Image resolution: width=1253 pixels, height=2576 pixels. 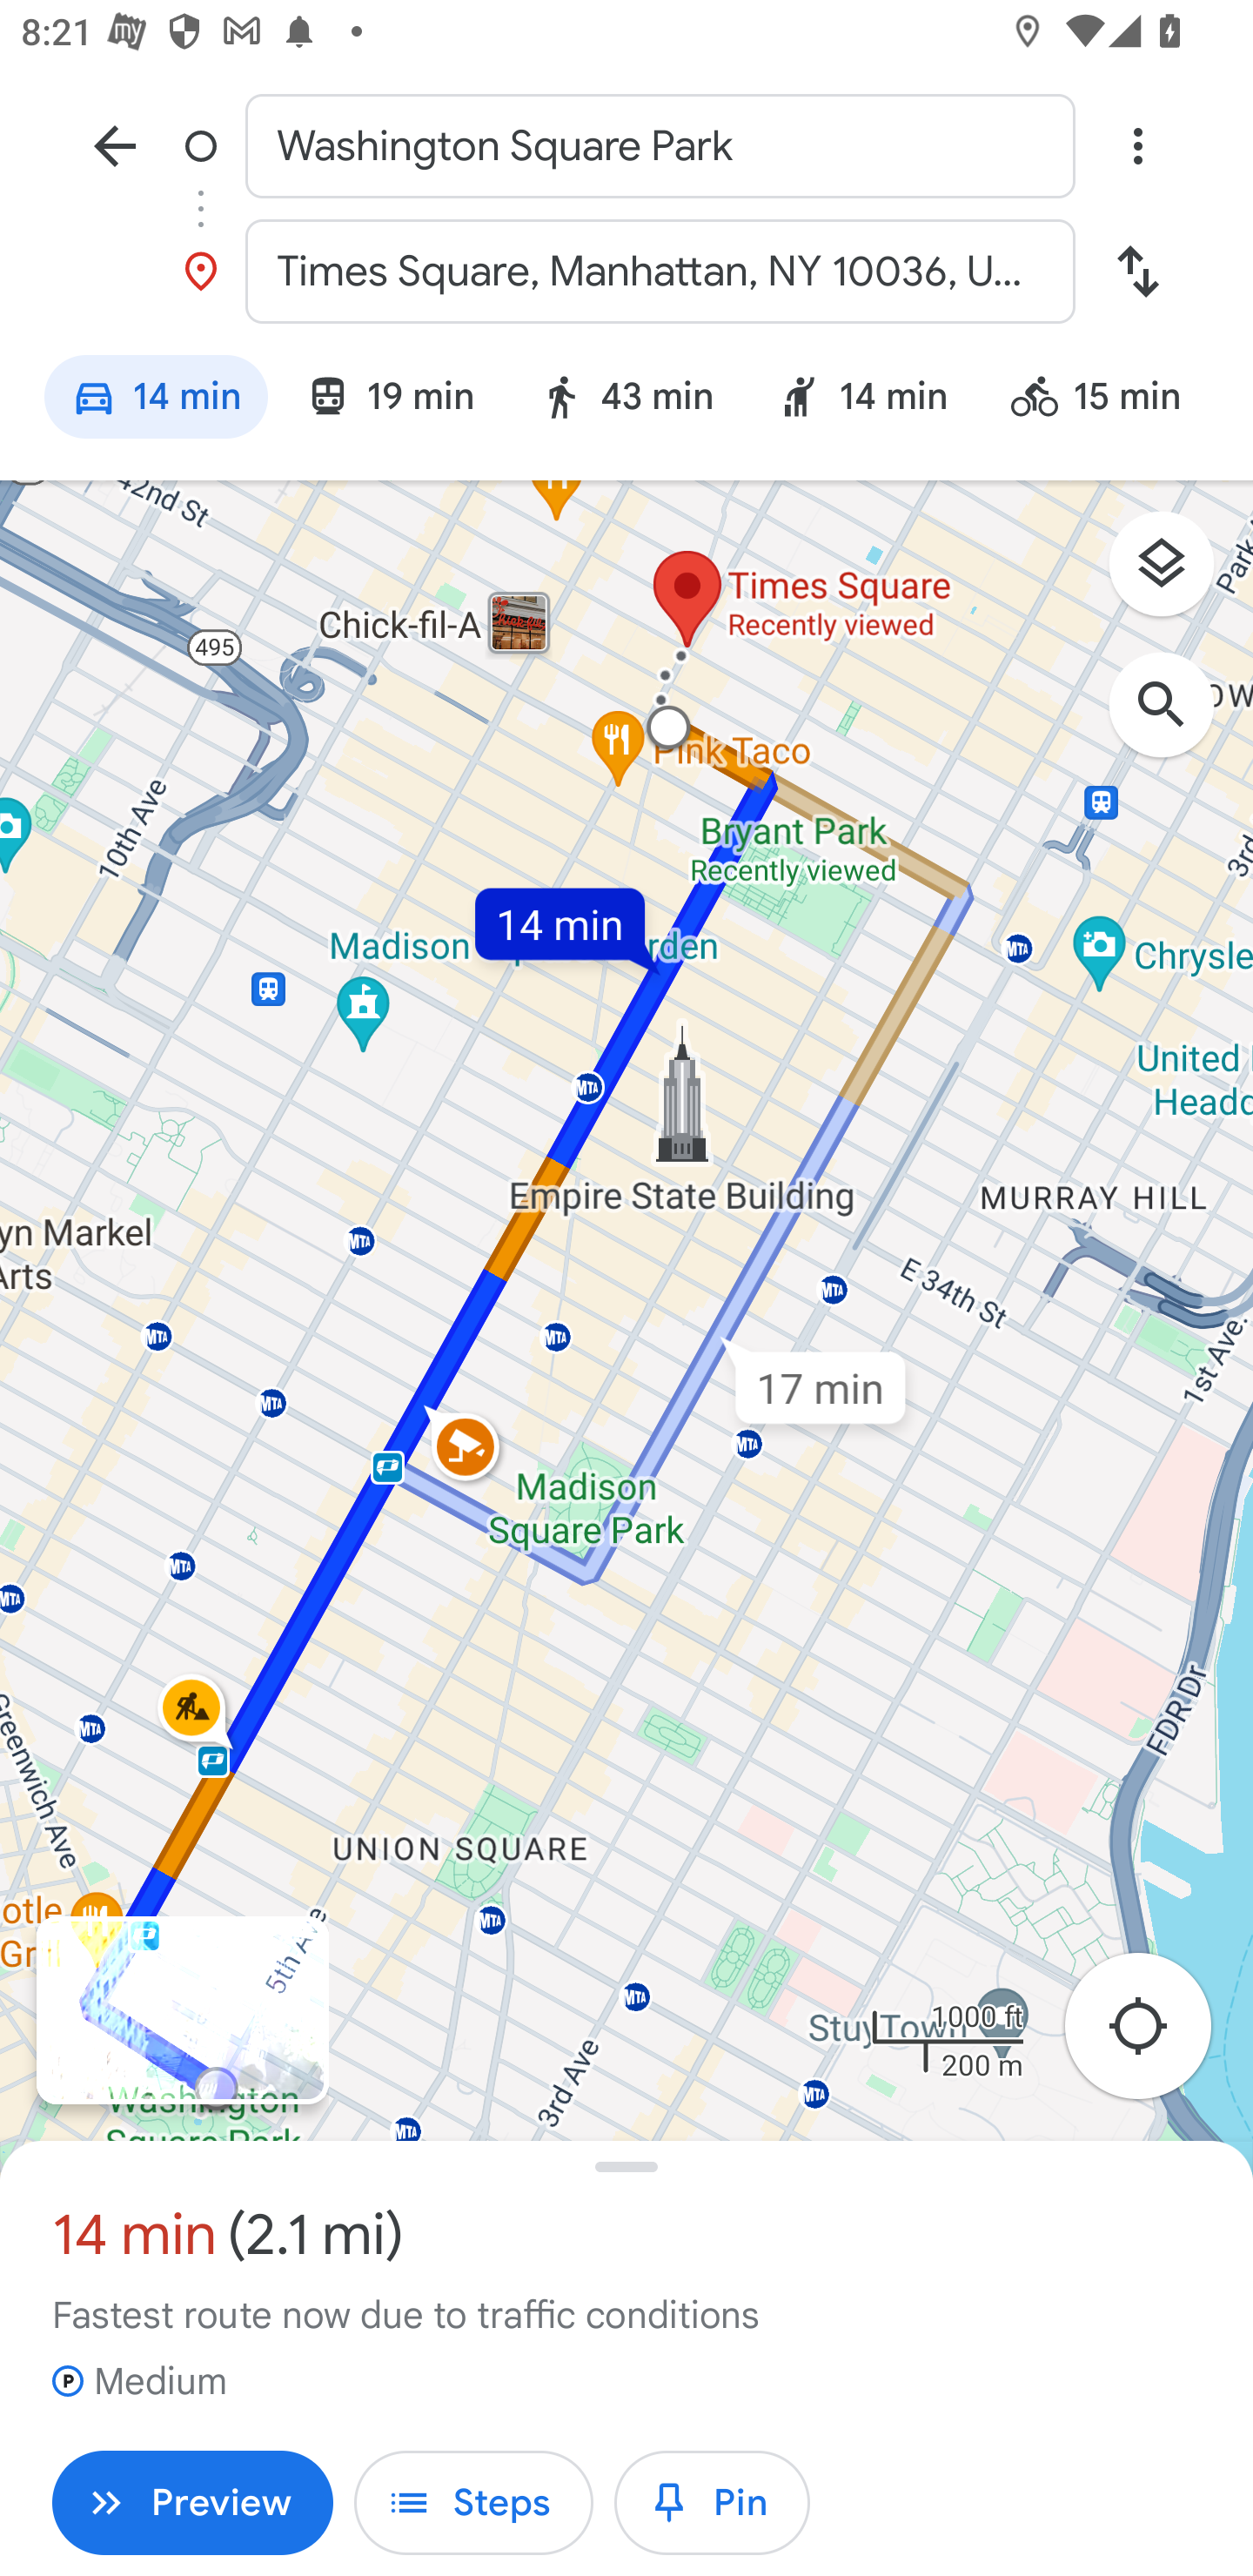 I want to click on Bicycling mode: 15 min 15 min, so click(x=1110, y=401).